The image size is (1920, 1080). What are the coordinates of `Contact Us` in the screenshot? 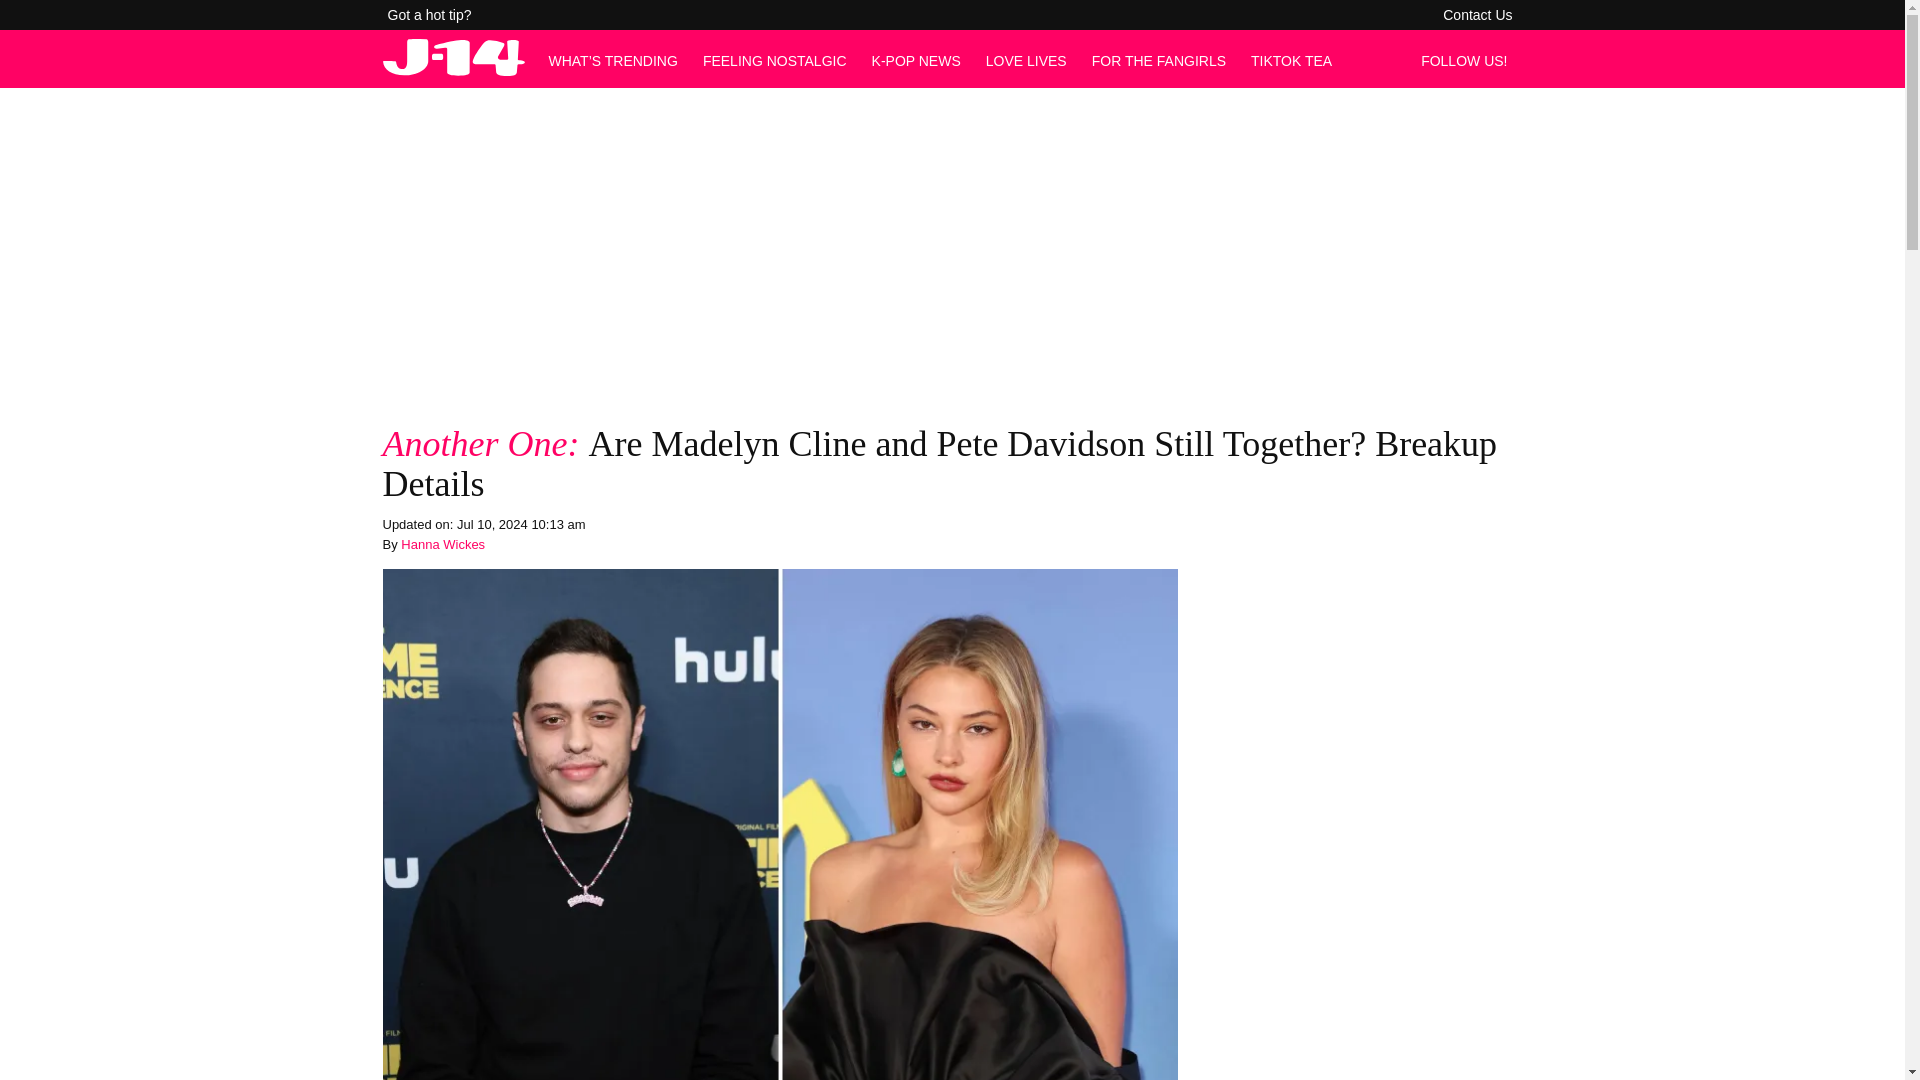 It's located at (1477, 15).